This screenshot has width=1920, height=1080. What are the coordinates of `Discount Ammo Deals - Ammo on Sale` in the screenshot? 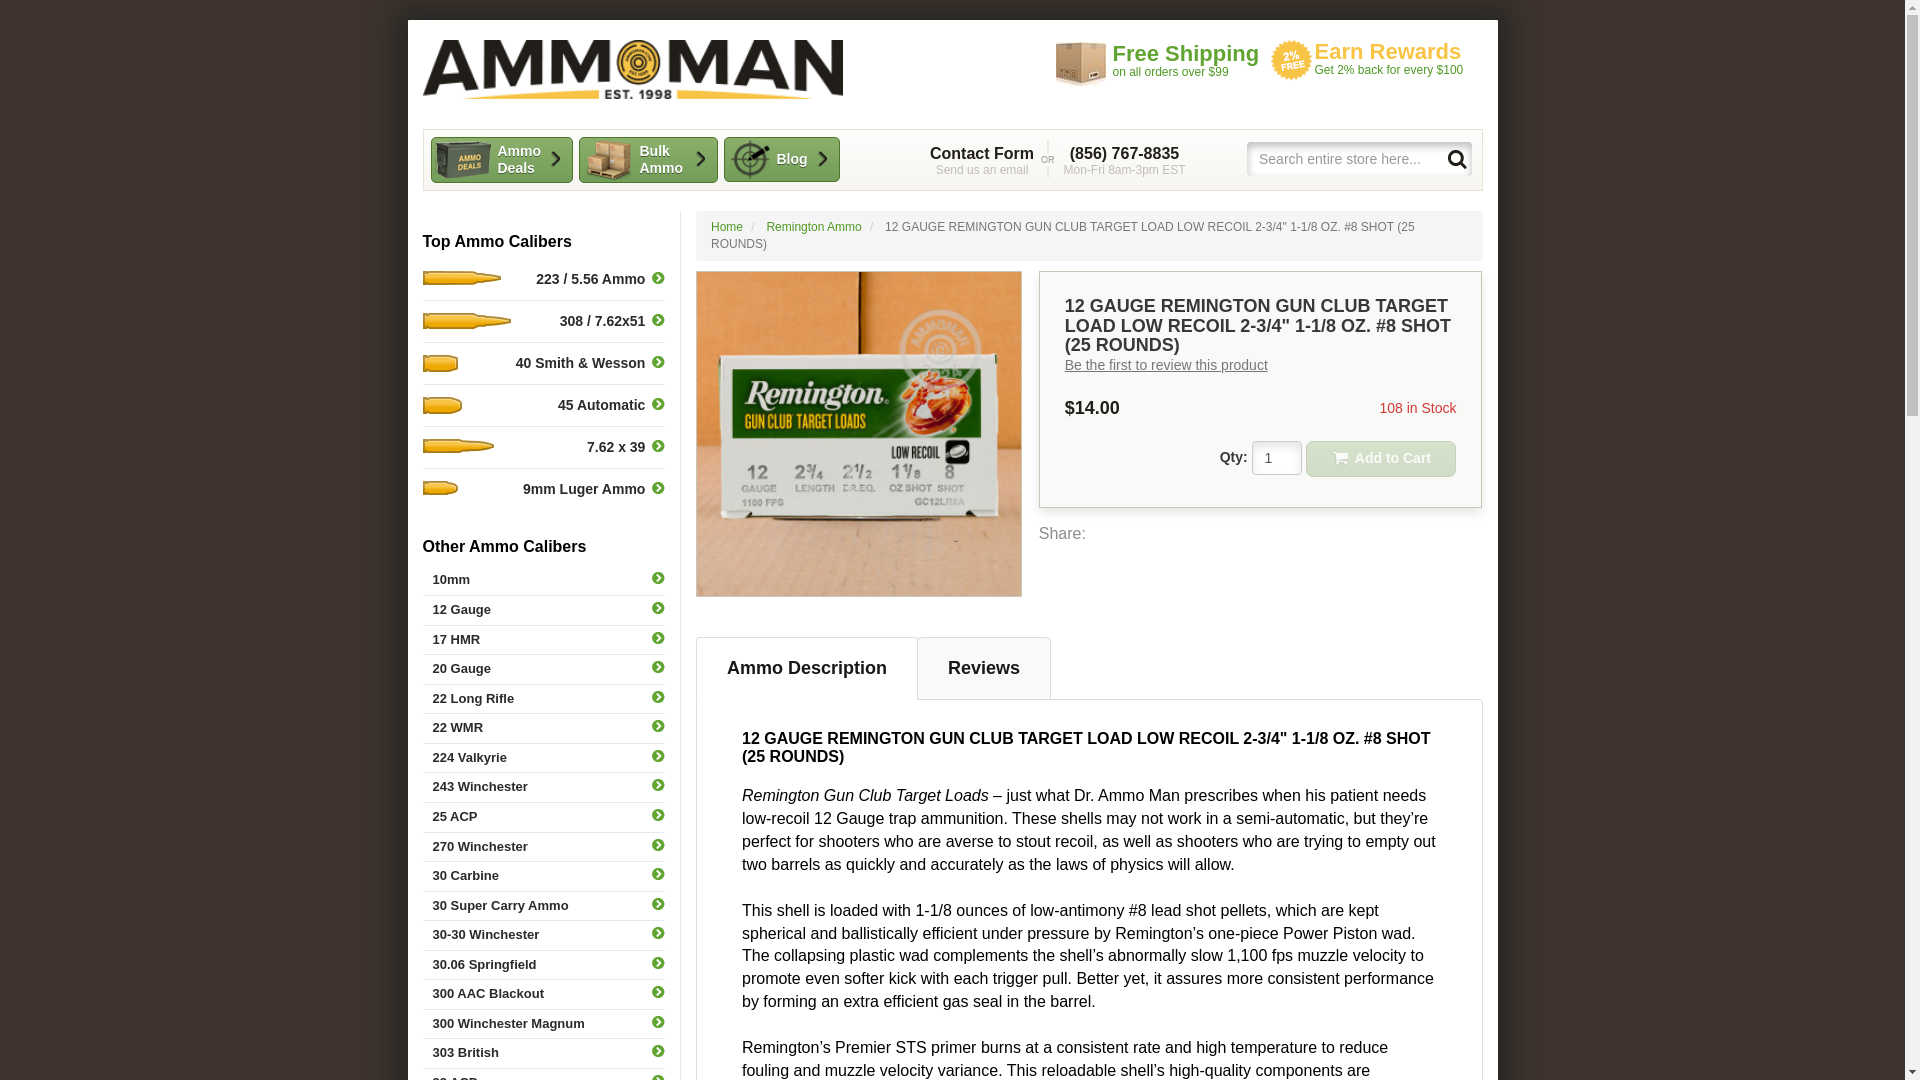 It's located at (501, 160).